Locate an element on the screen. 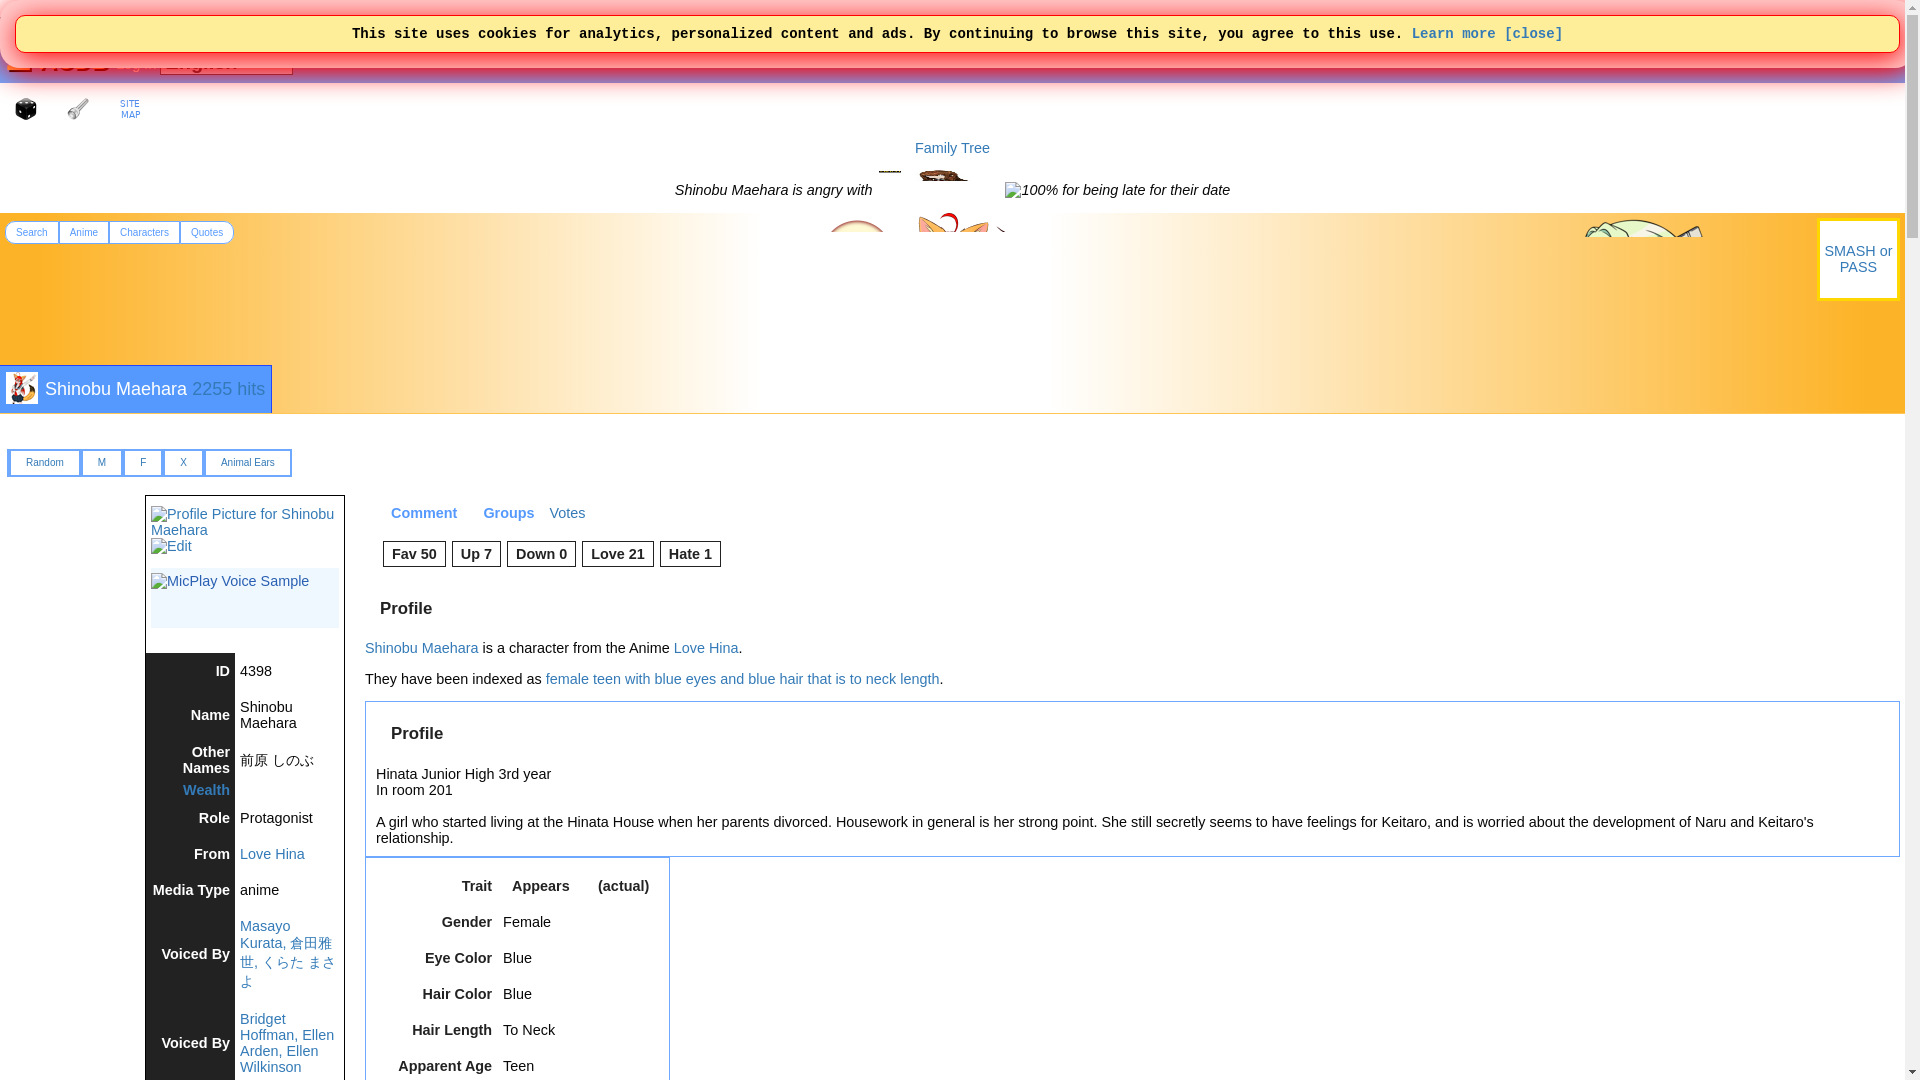  ACDB is located at coordinates (72, 60).